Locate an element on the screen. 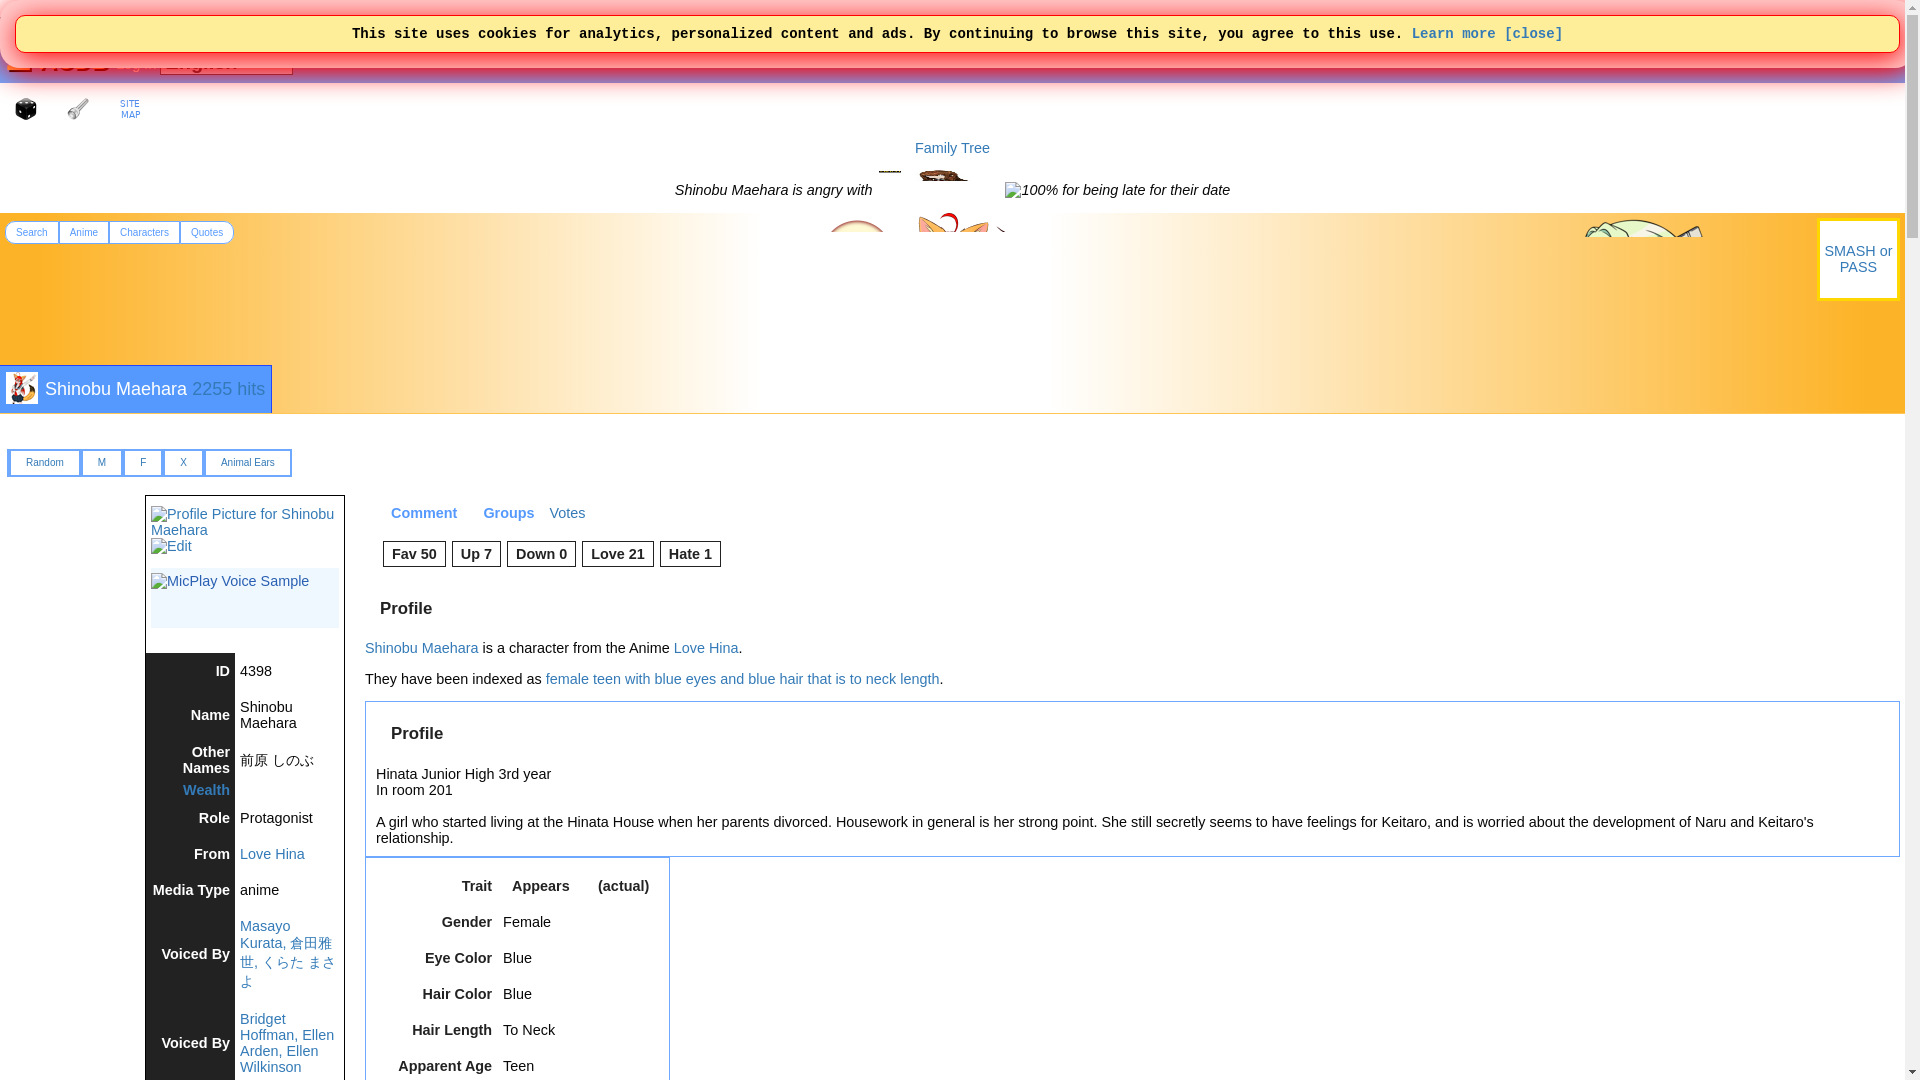  ACDB is located at coordinates (72, 60).